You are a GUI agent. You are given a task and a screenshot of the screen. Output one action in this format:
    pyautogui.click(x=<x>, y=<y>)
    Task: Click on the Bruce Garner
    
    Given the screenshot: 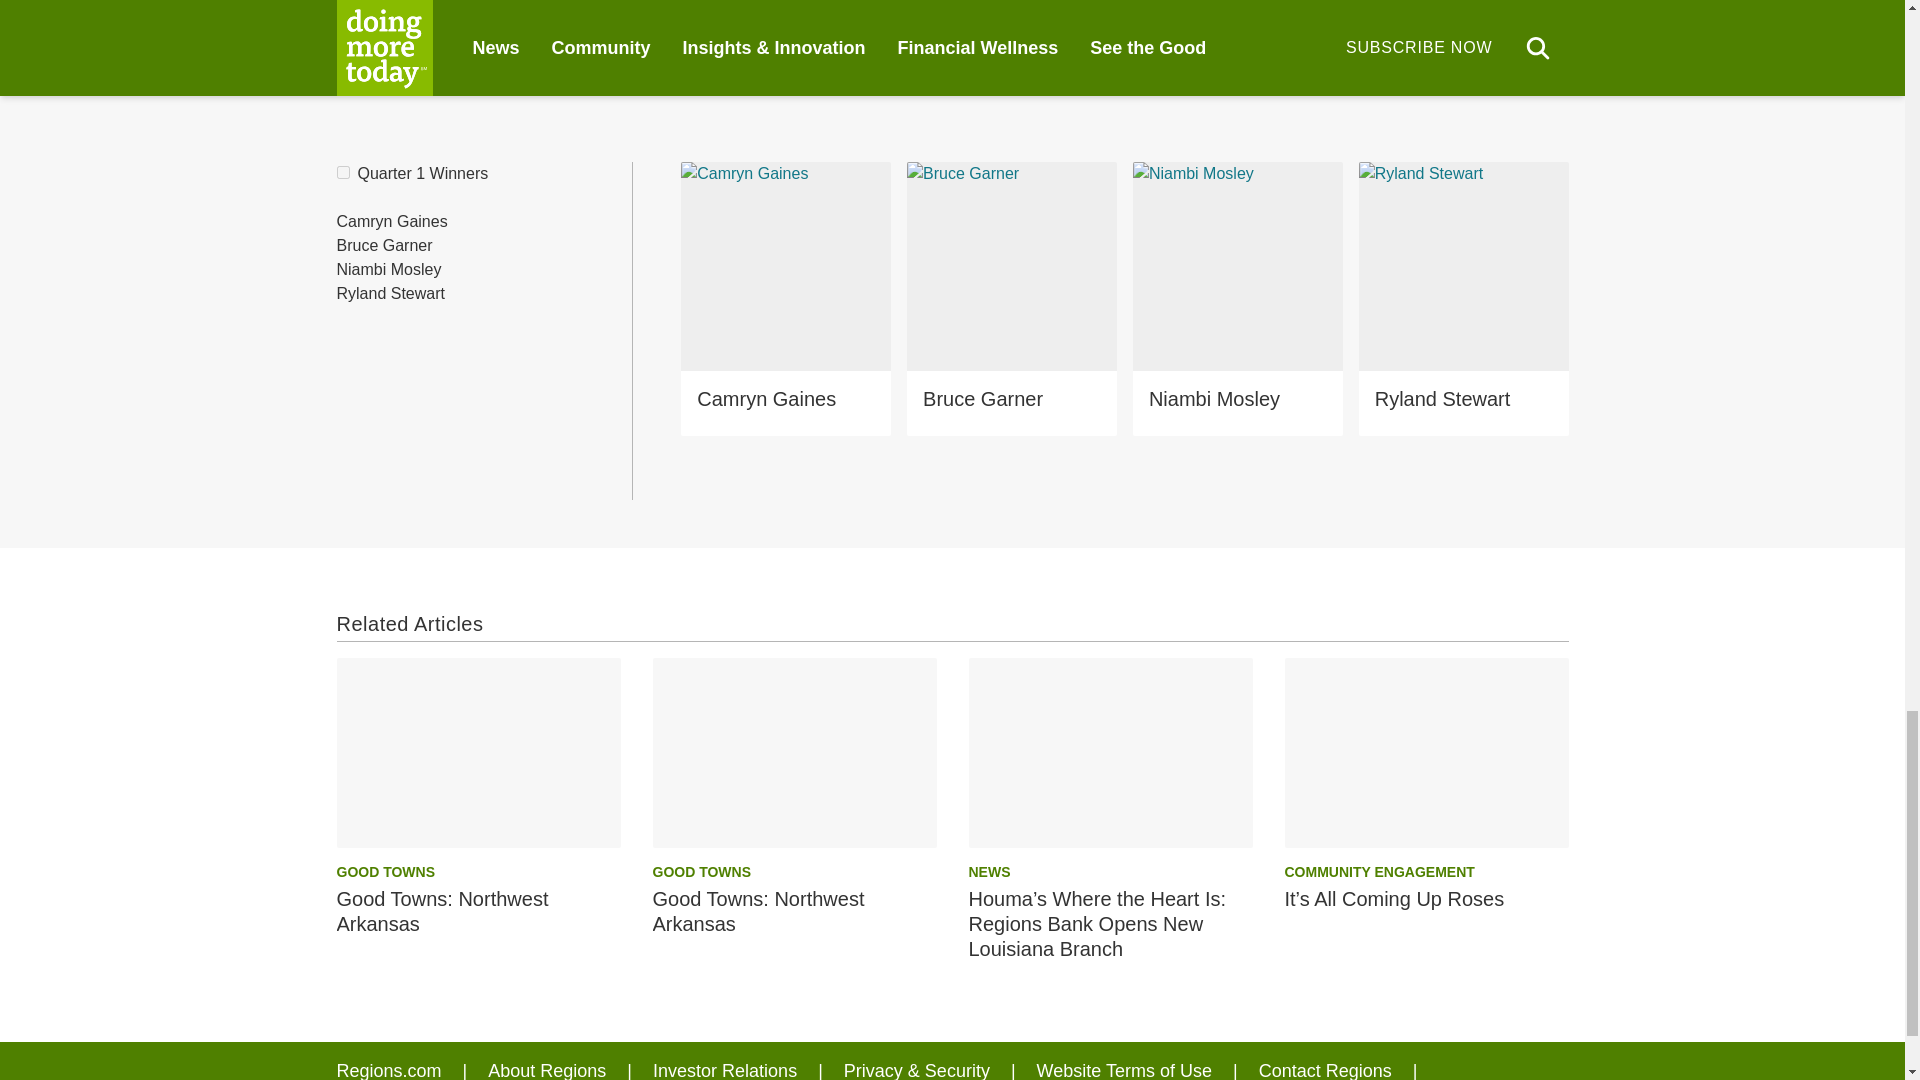 What is the action you would take?
    pyautogui.click(x=384, y=245)
    